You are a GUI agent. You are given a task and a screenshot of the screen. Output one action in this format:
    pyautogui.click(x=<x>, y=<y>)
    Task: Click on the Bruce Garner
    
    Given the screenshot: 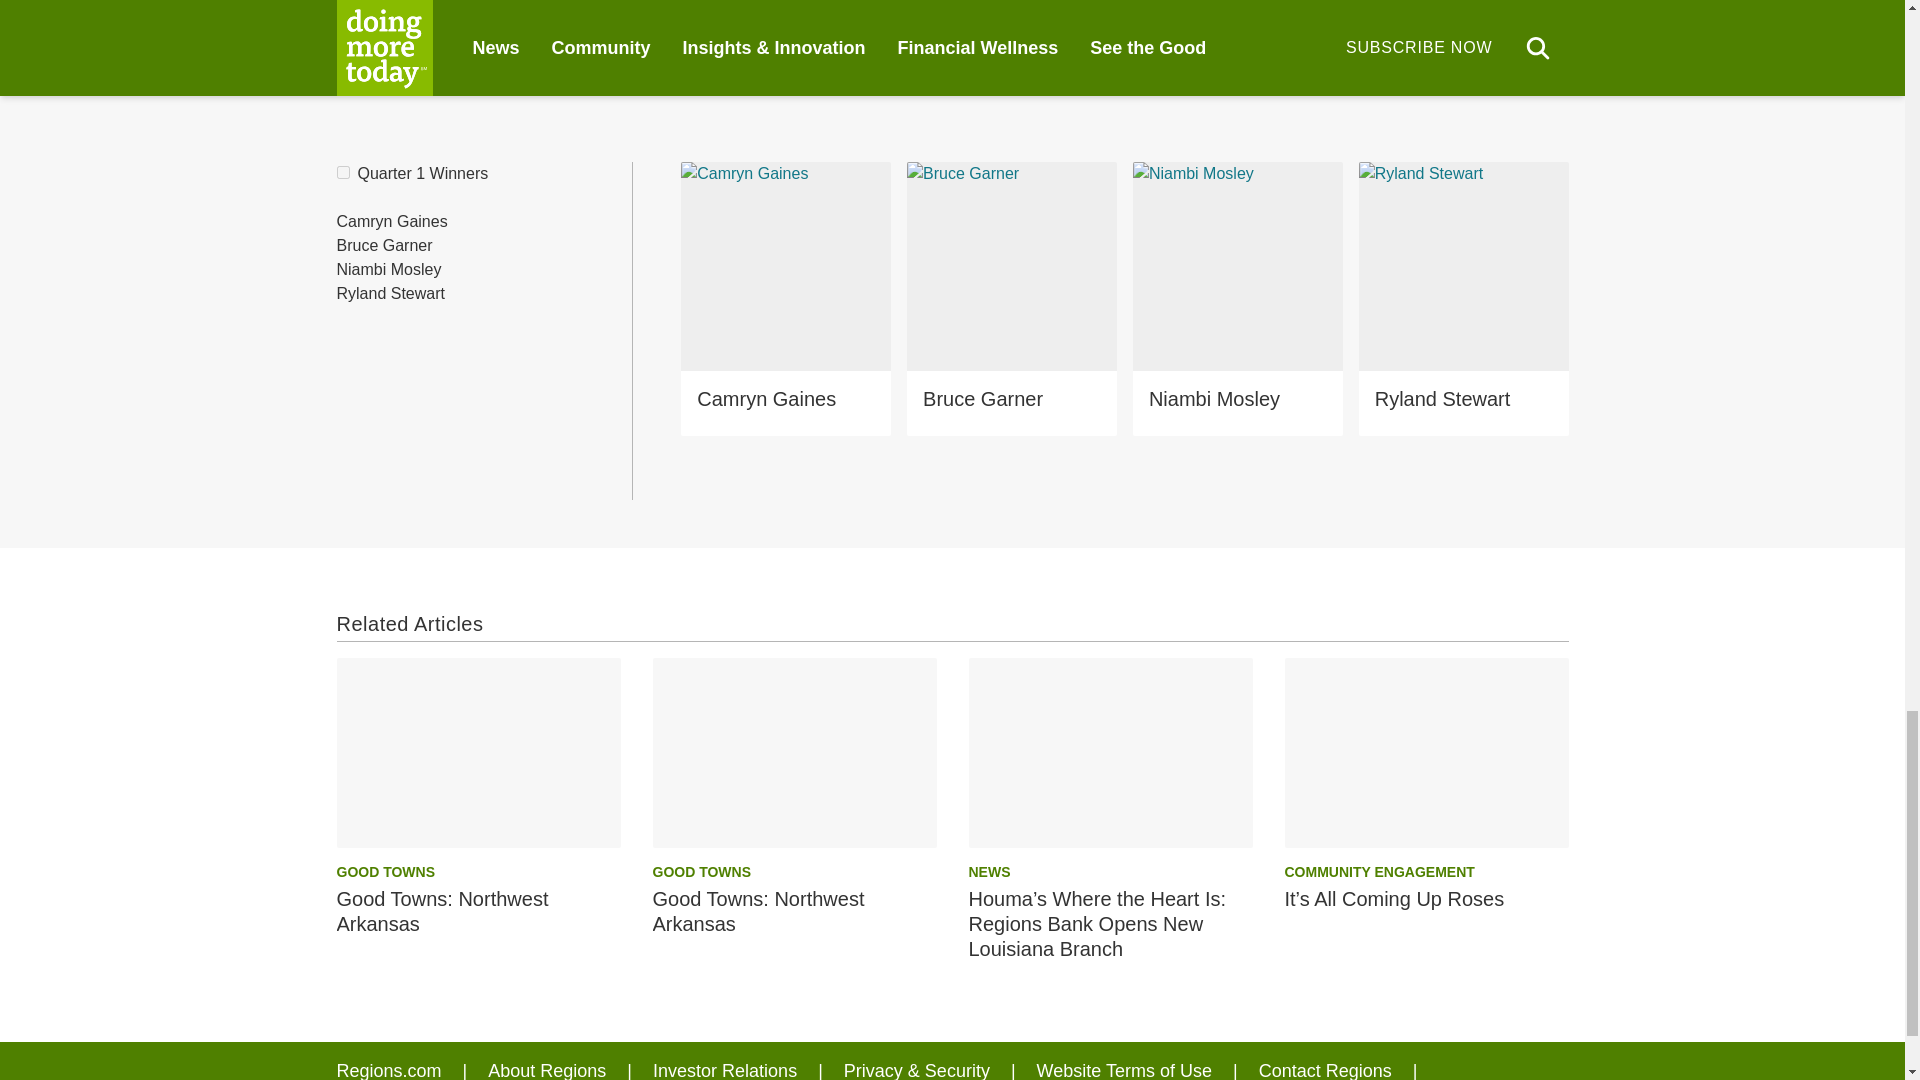 What is the action you would take?
    pyautogui.click(x=384, y=245)
    